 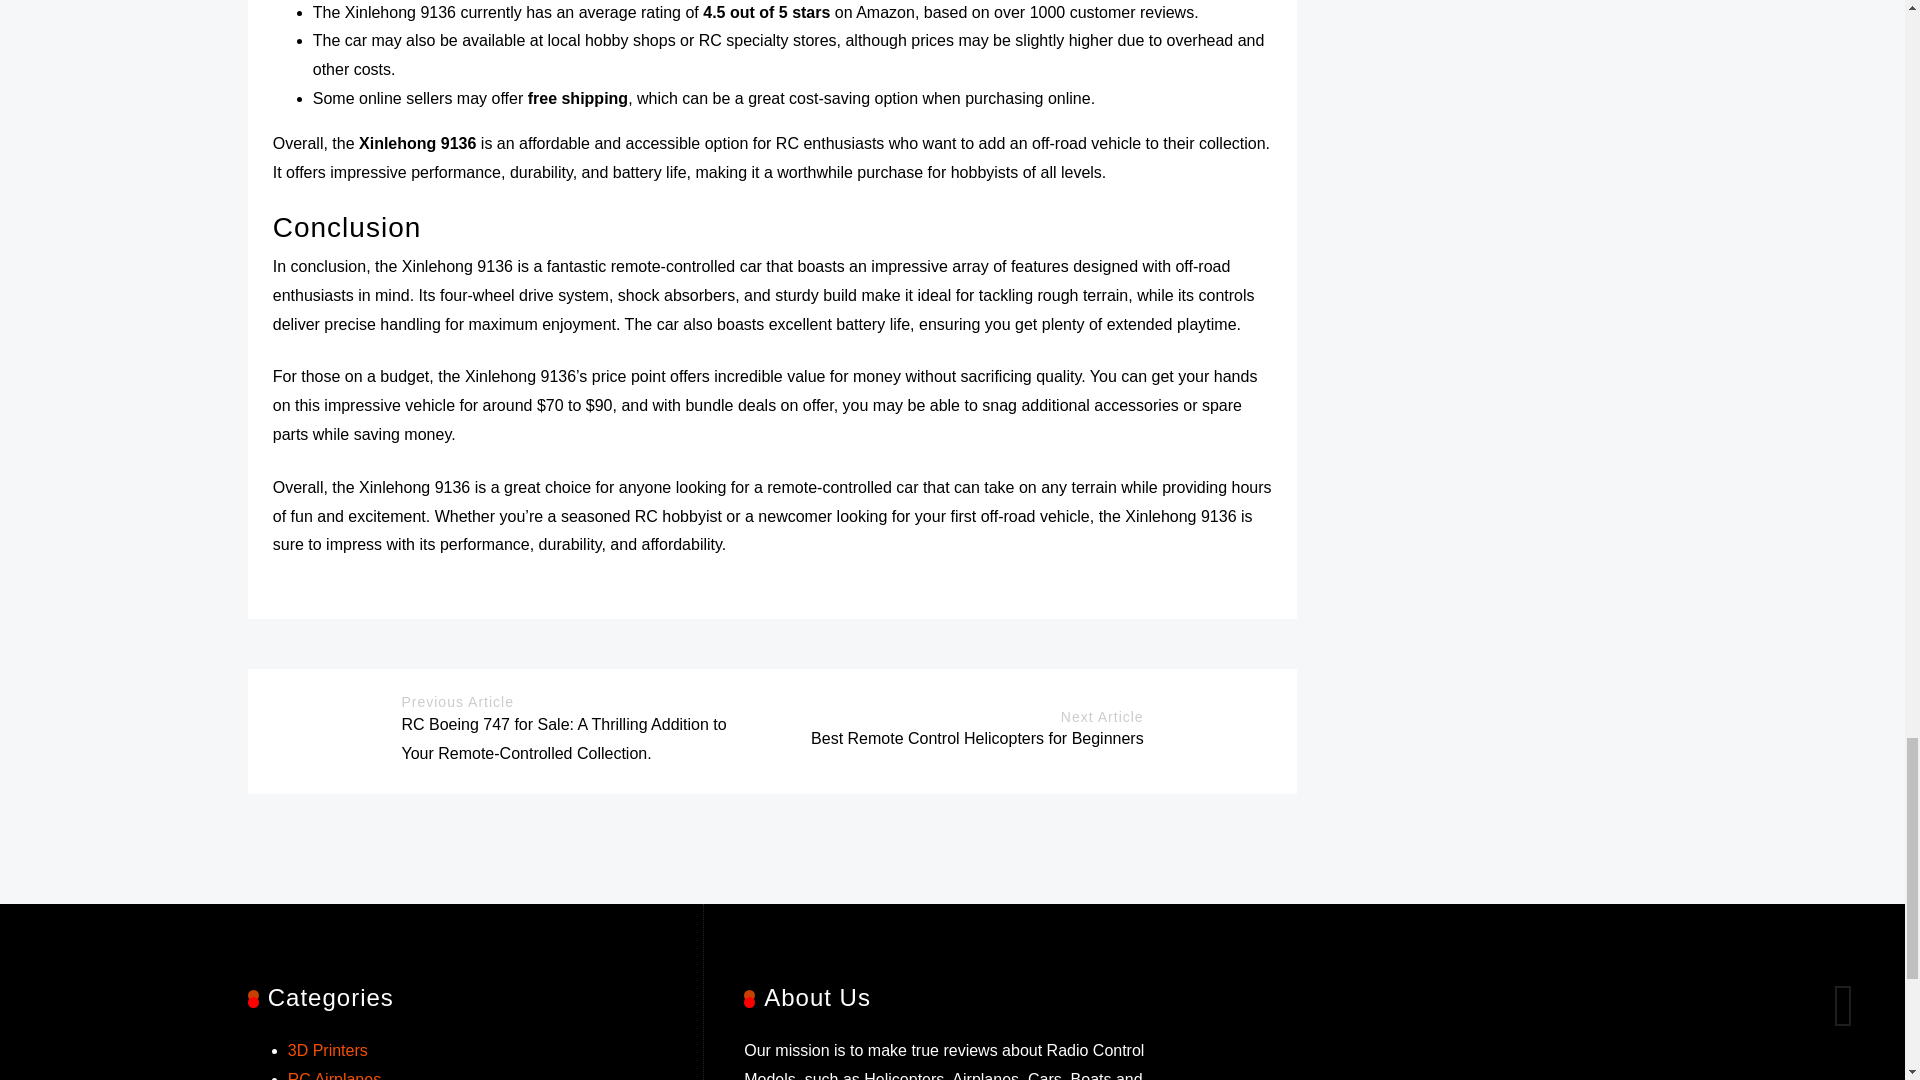 What do you see at coordinates (334, 1076) in the screenshot?
I see `RC Airplanes` at bounding box center [334, 1076].